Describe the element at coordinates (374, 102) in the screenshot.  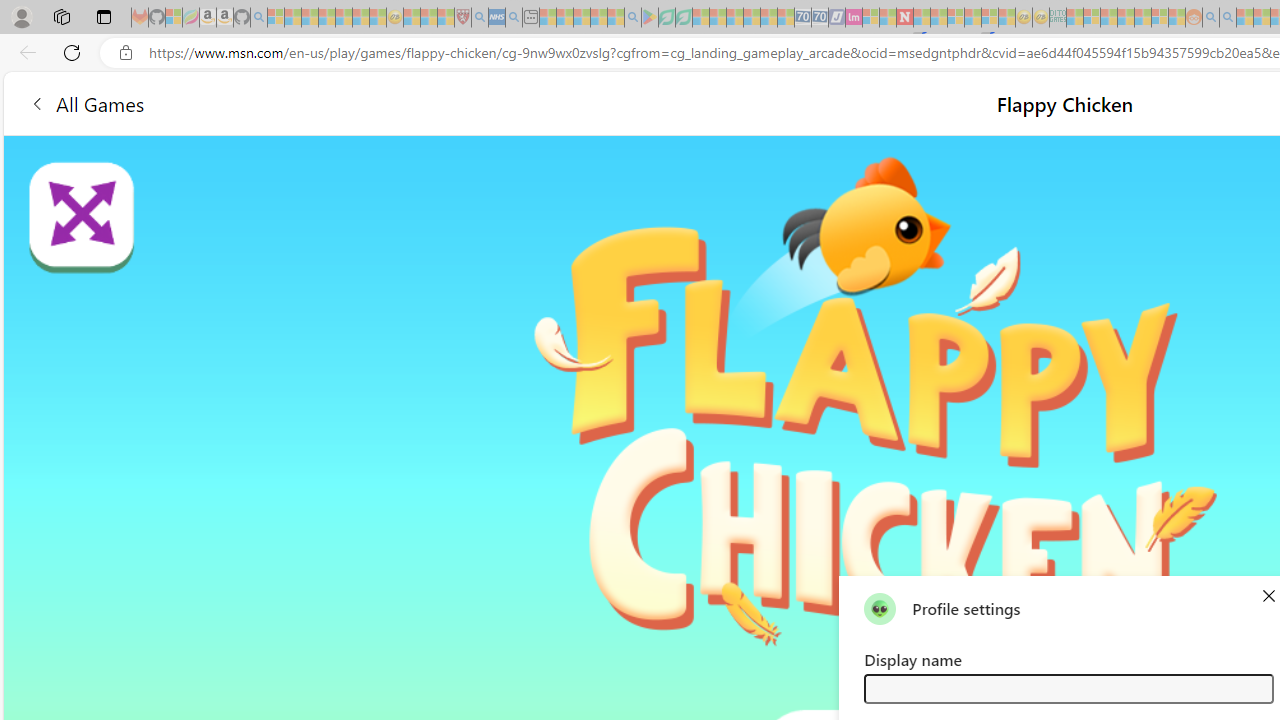
I see `All Games` at that location.